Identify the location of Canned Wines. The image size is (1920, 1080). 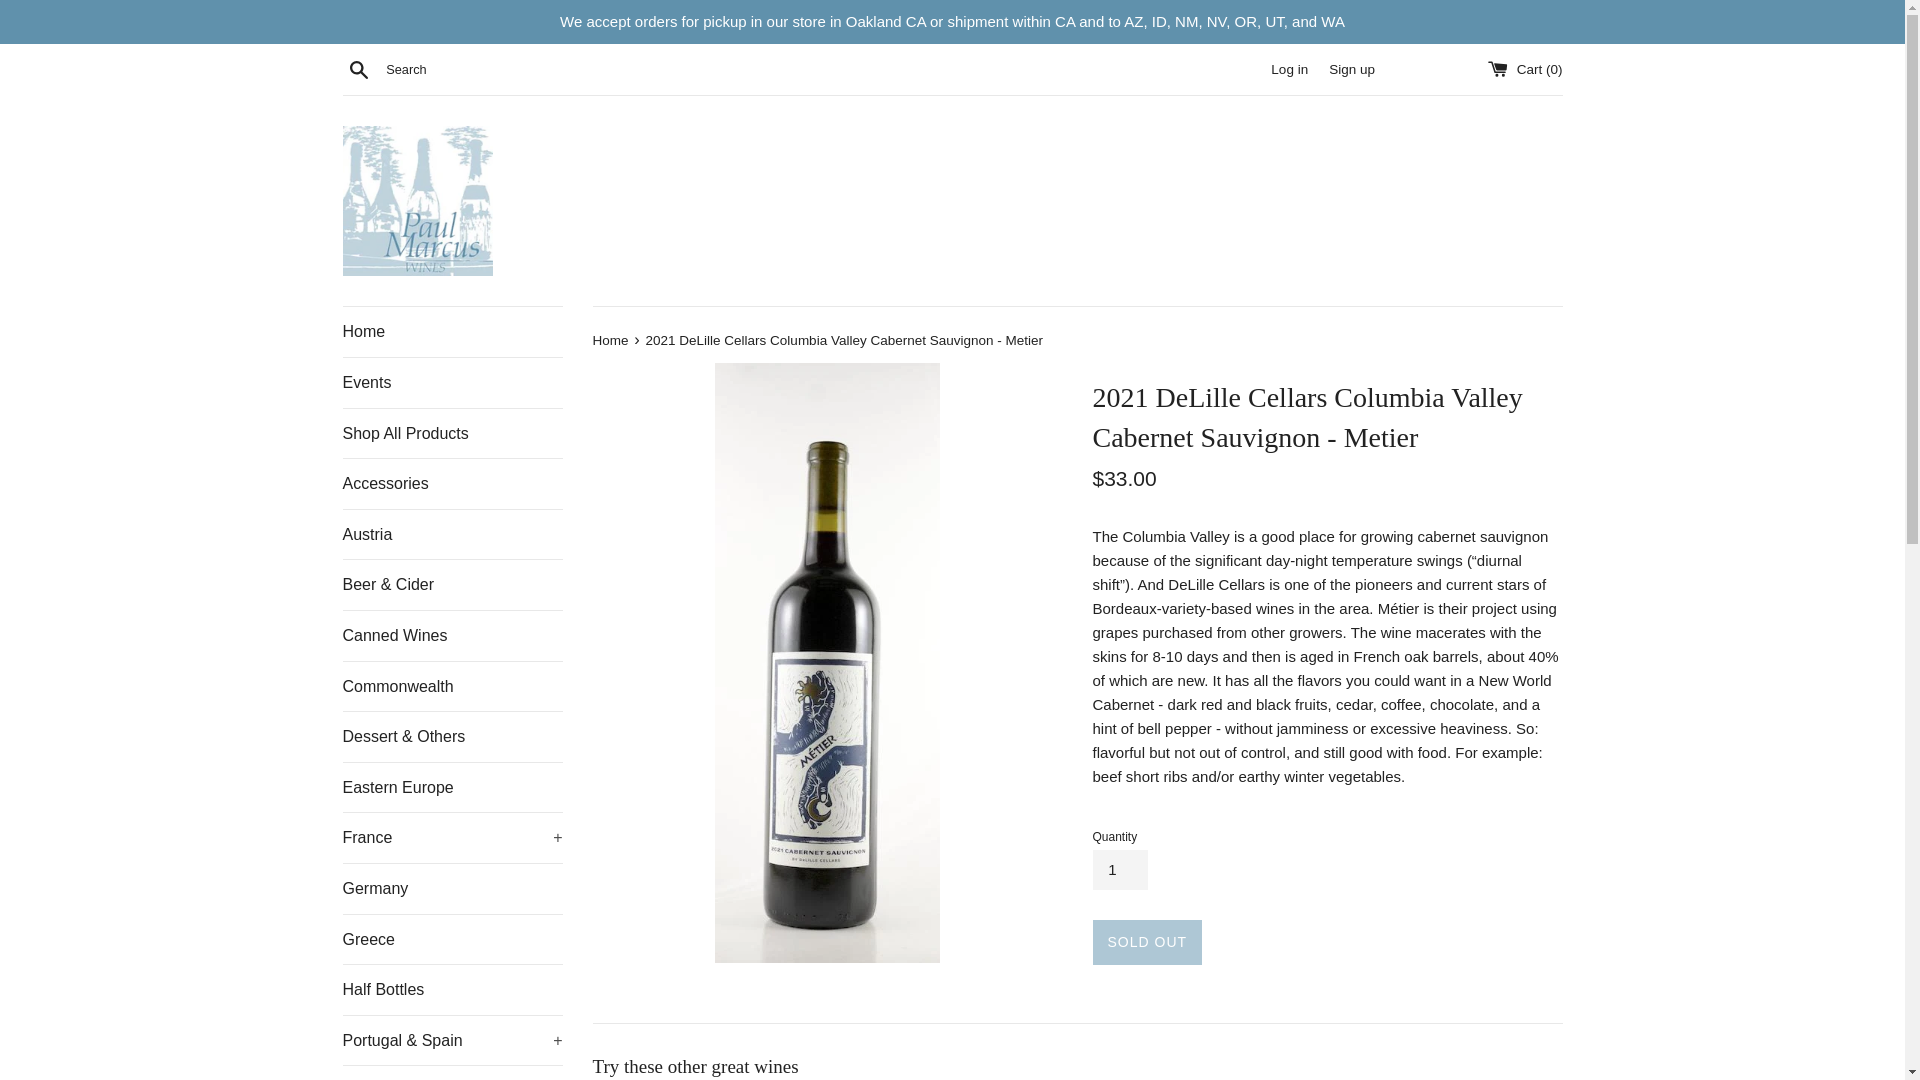
(452, 636).